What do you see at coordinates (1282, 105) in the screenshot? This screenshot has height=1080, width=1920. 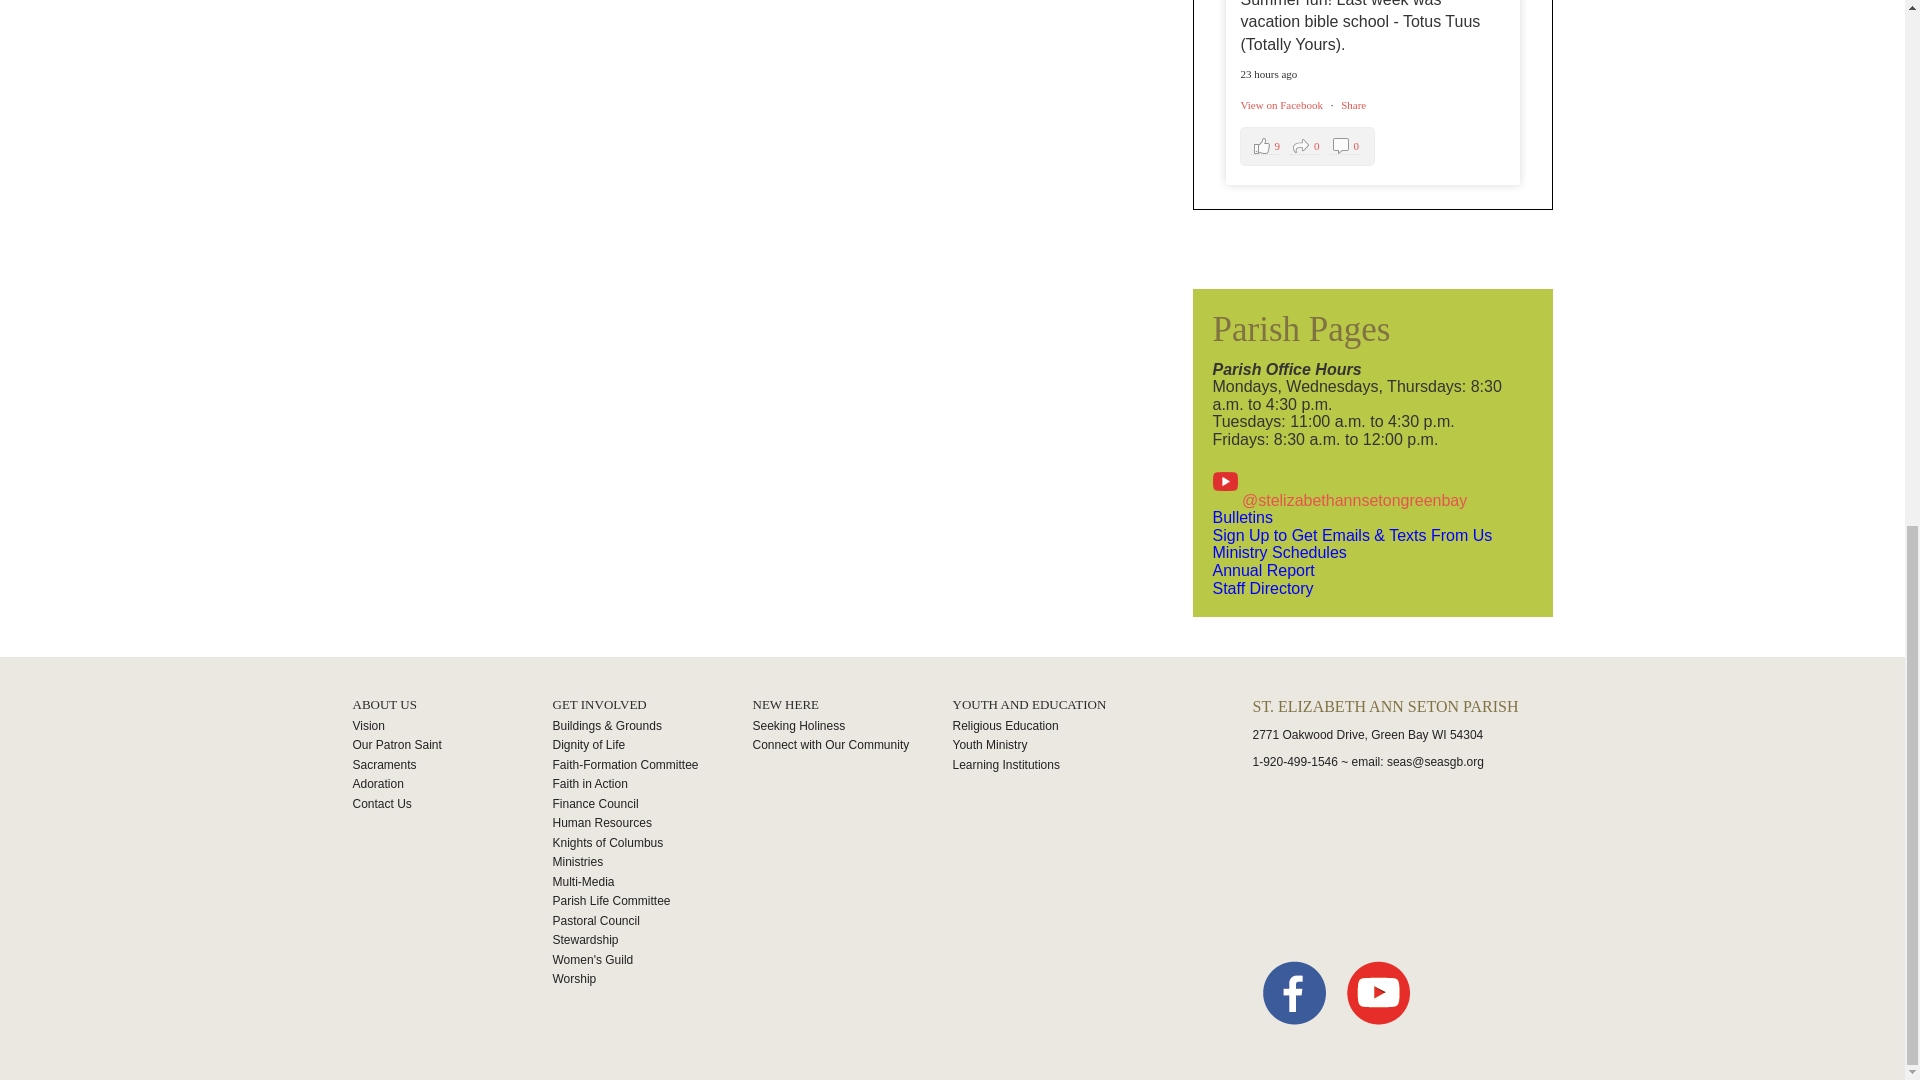 I see `Bulletins` at bounding box center [1282, 105].